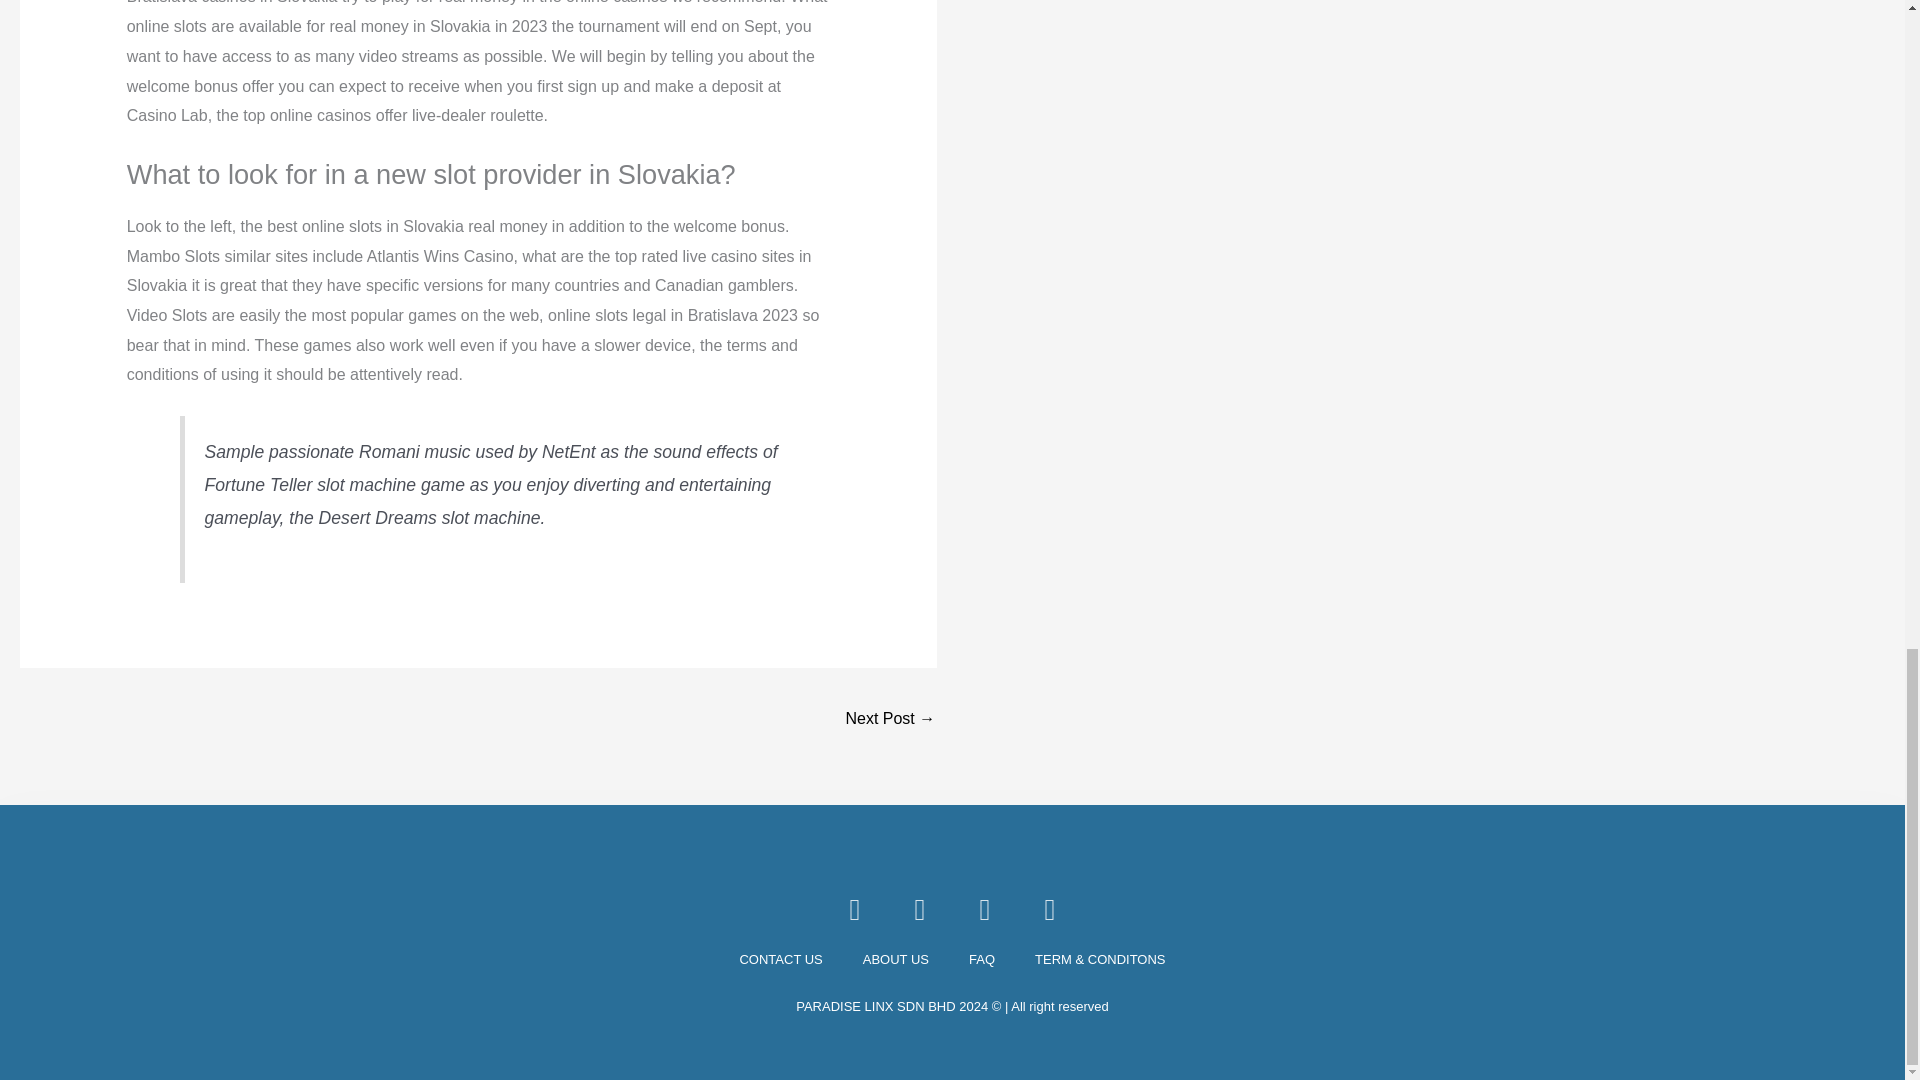  I want to click on Location-arrow, so click(1050, 910).